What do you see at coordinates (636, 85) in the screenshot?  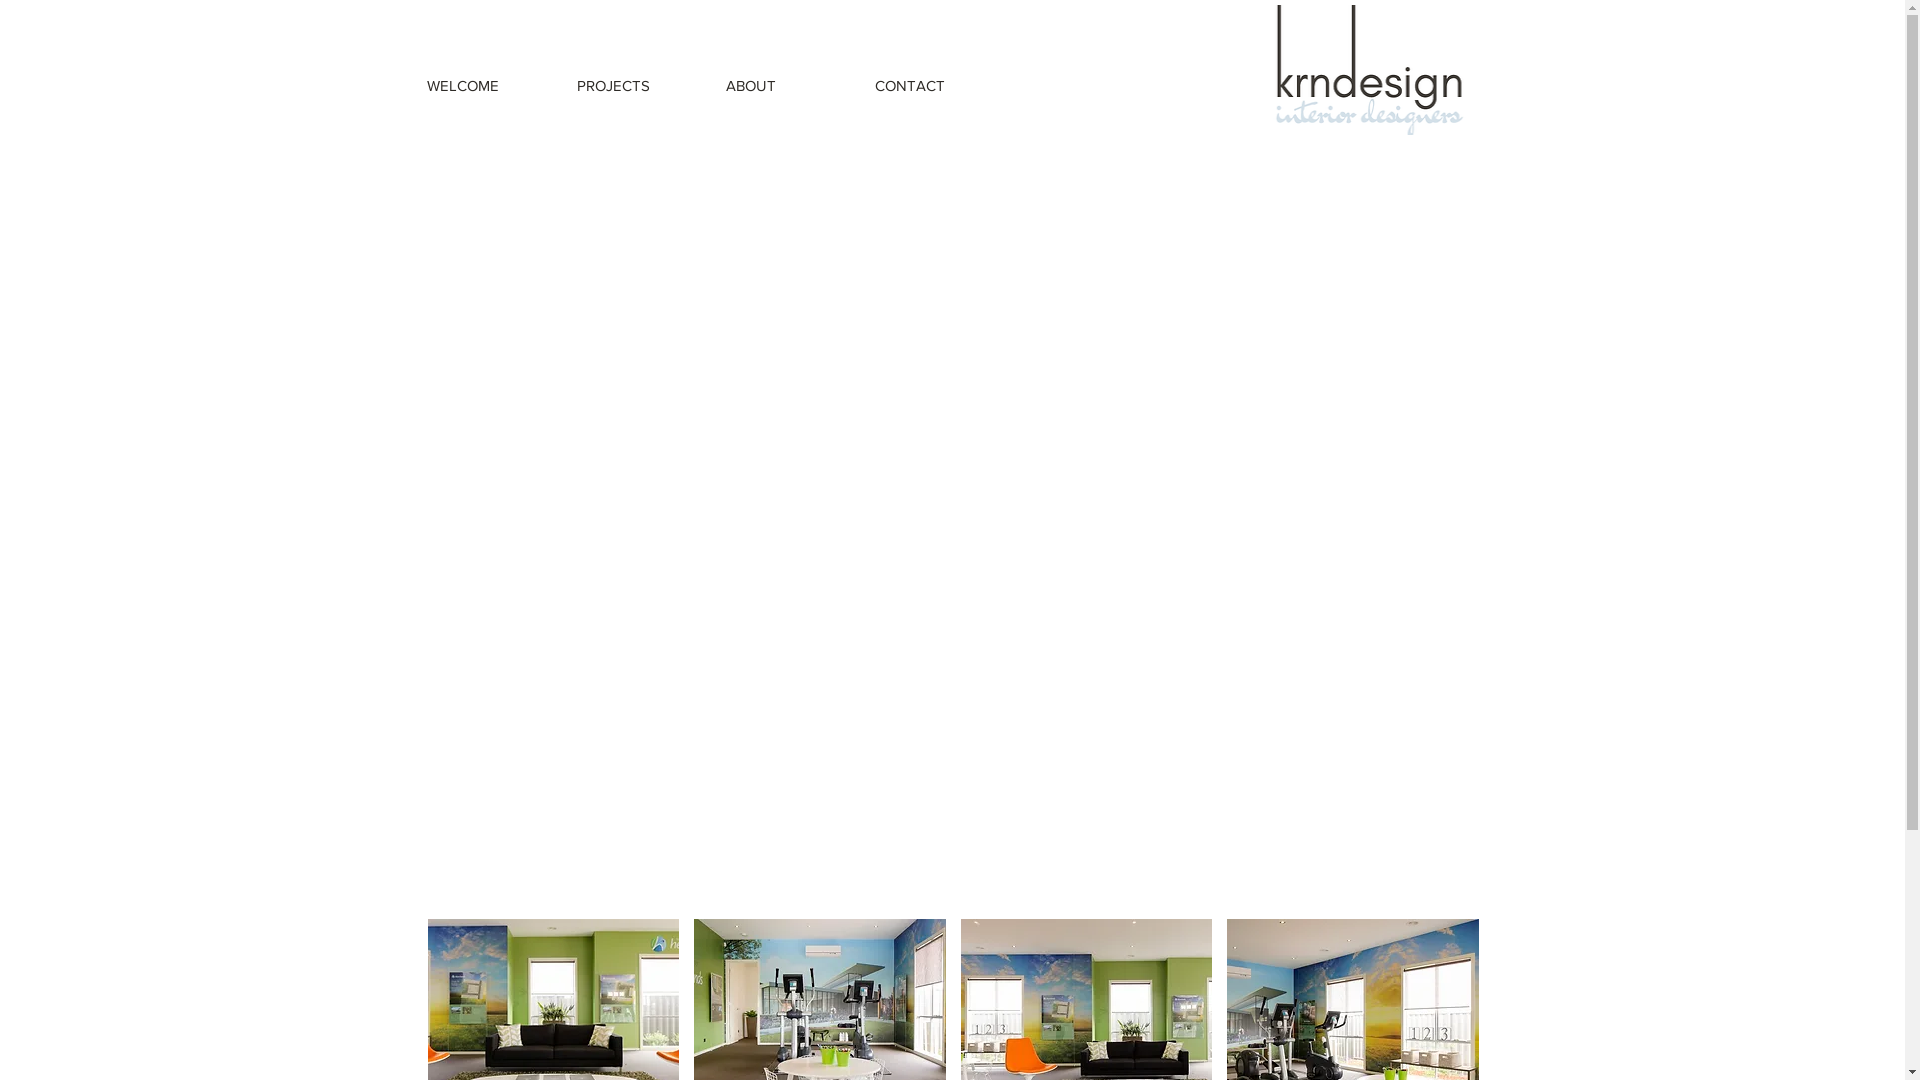 I see `PROJECTS` at bounding box center [636, 85].